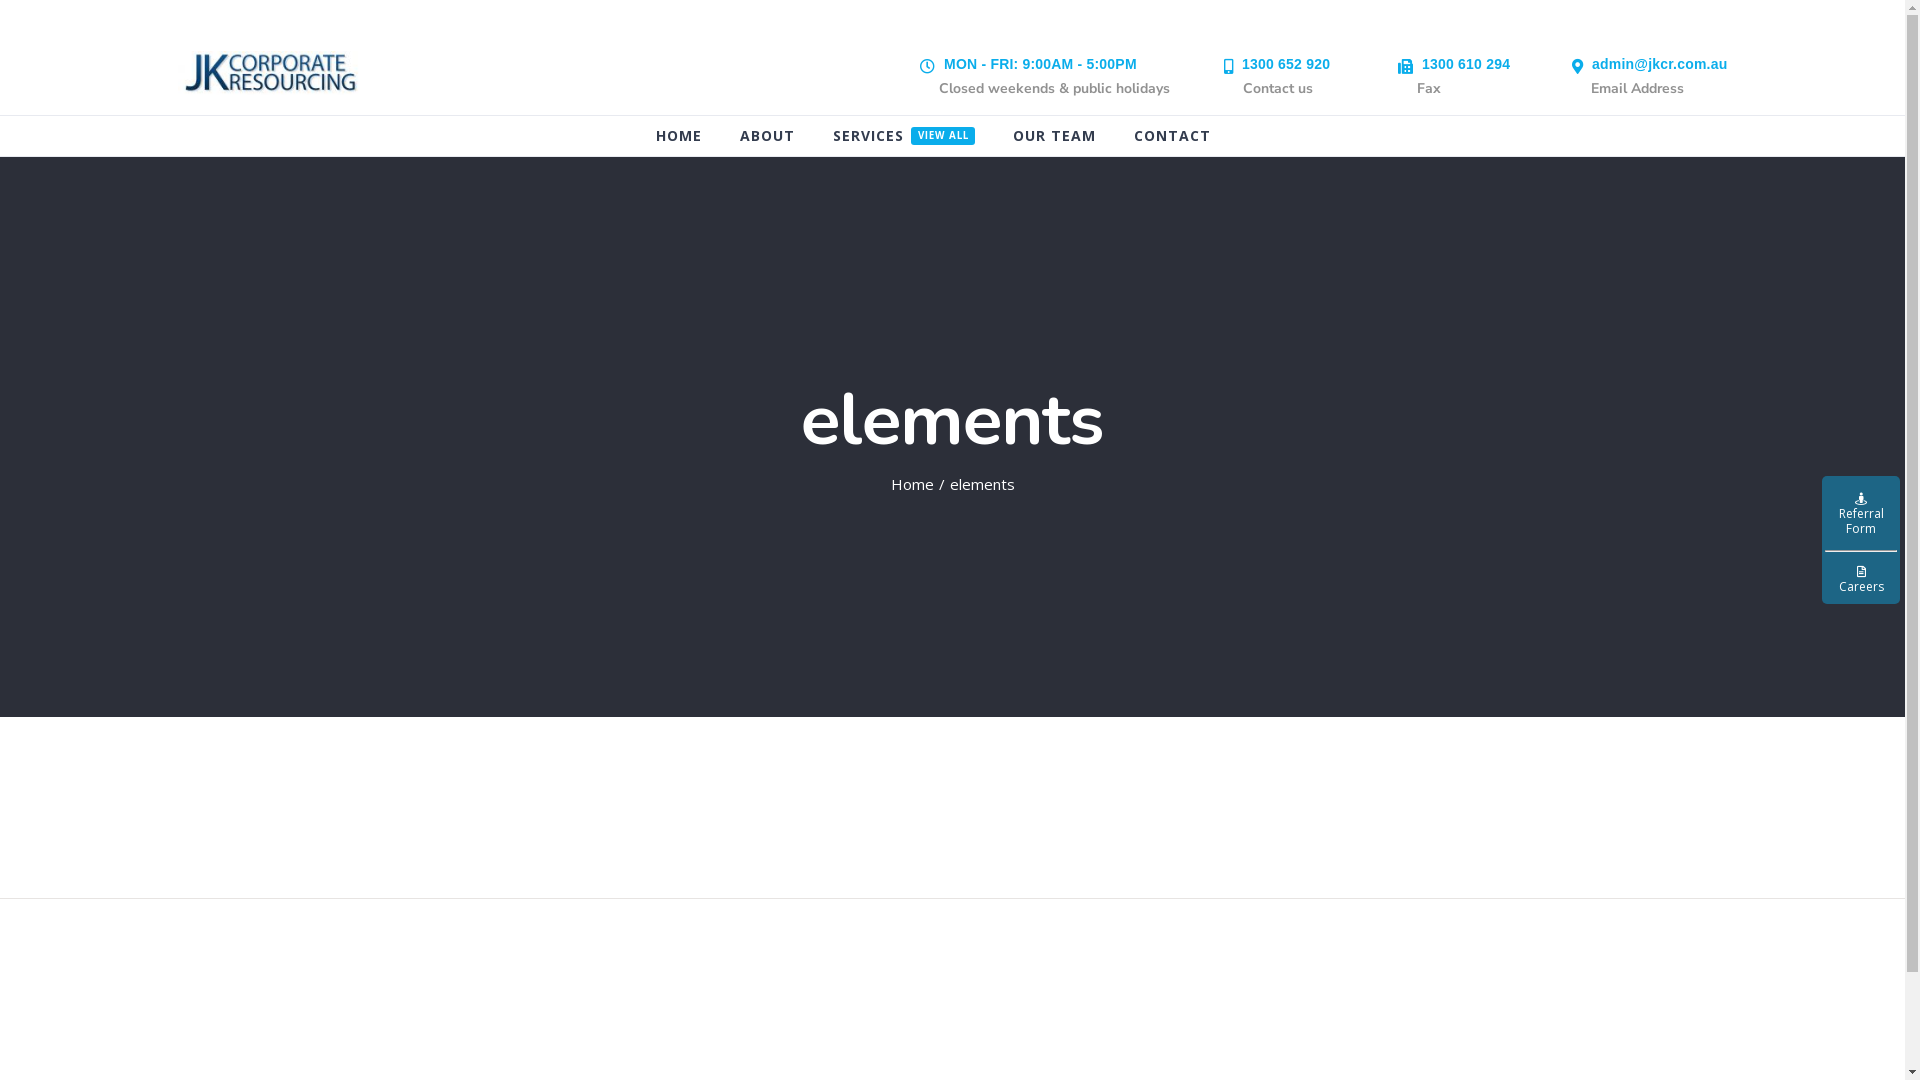 This screenshot has height=1080, width=1920. Describe the element at coordinates (768, 136) in the screenshot. I see `ABOUT` at that location.